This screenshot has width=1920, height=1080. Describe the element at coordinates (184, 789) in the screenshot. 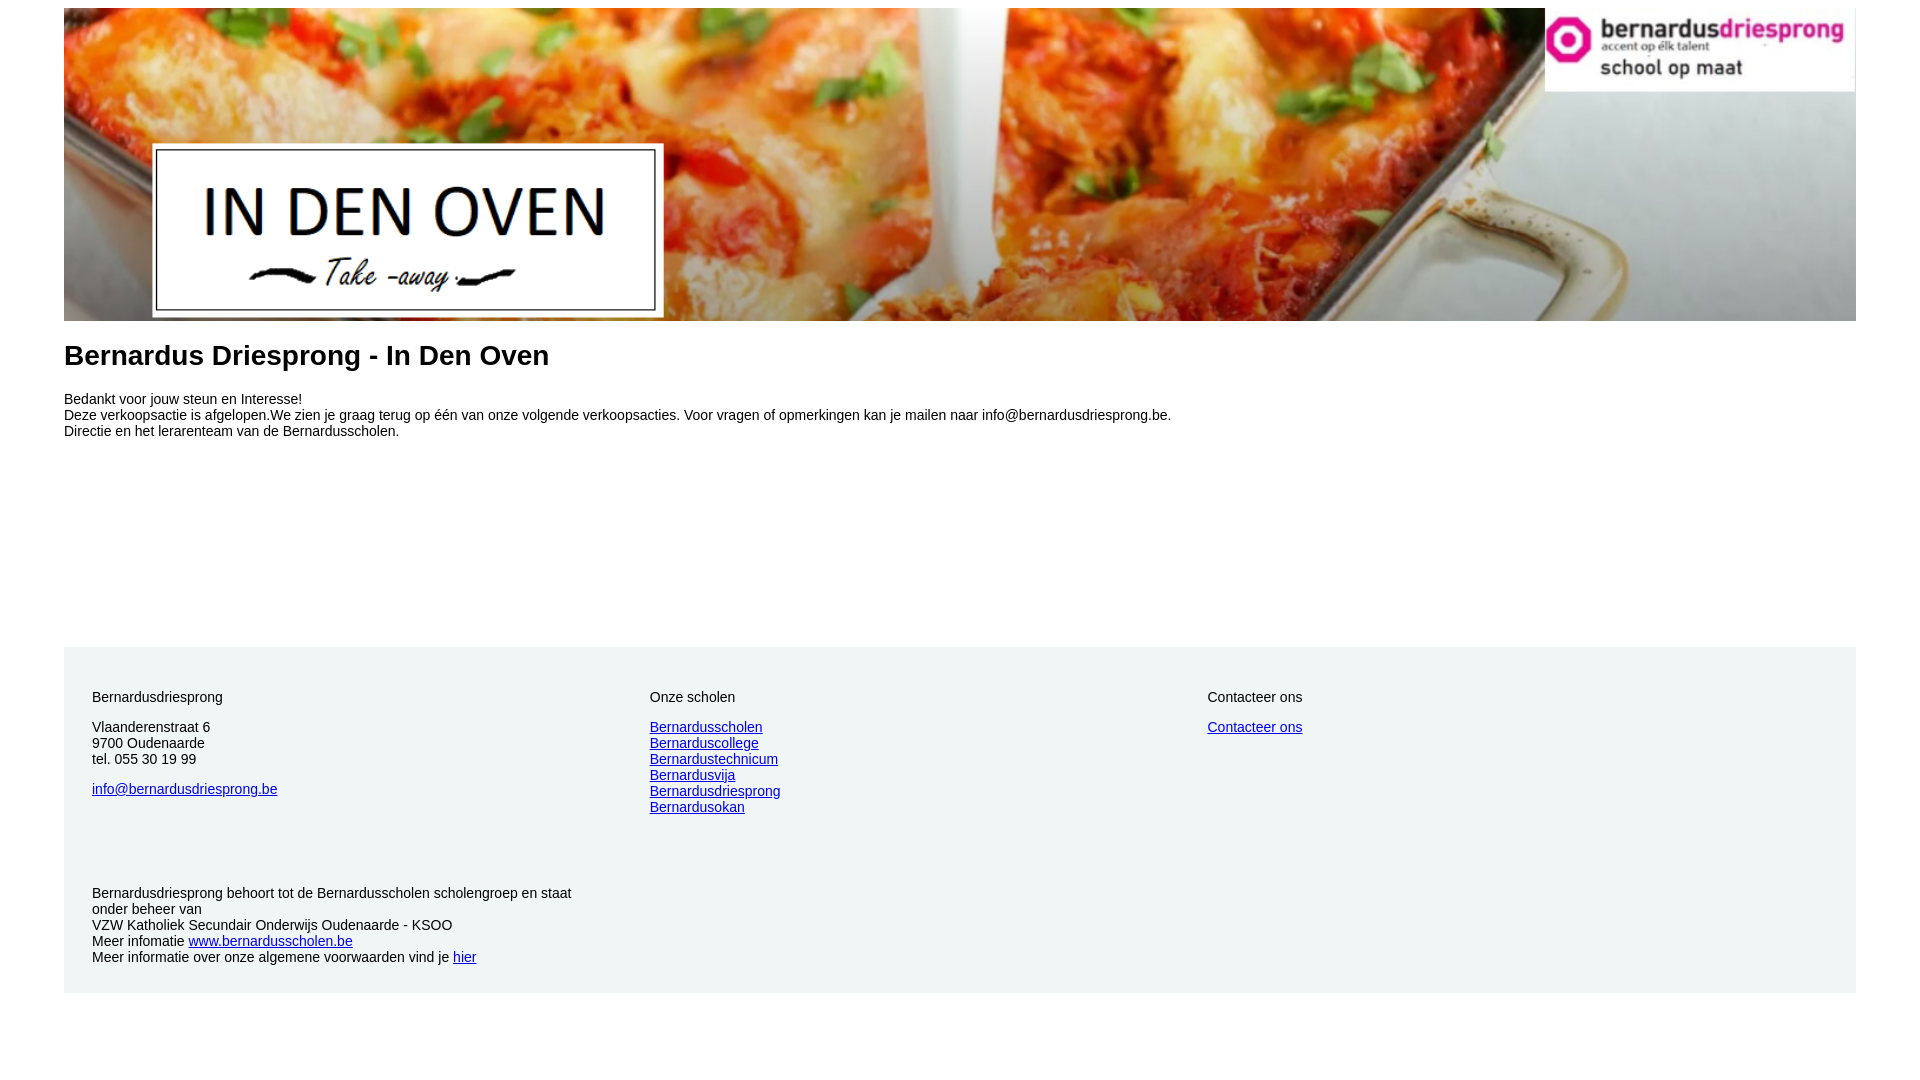

I see `info@bernardusdriesprong.be` at that location.